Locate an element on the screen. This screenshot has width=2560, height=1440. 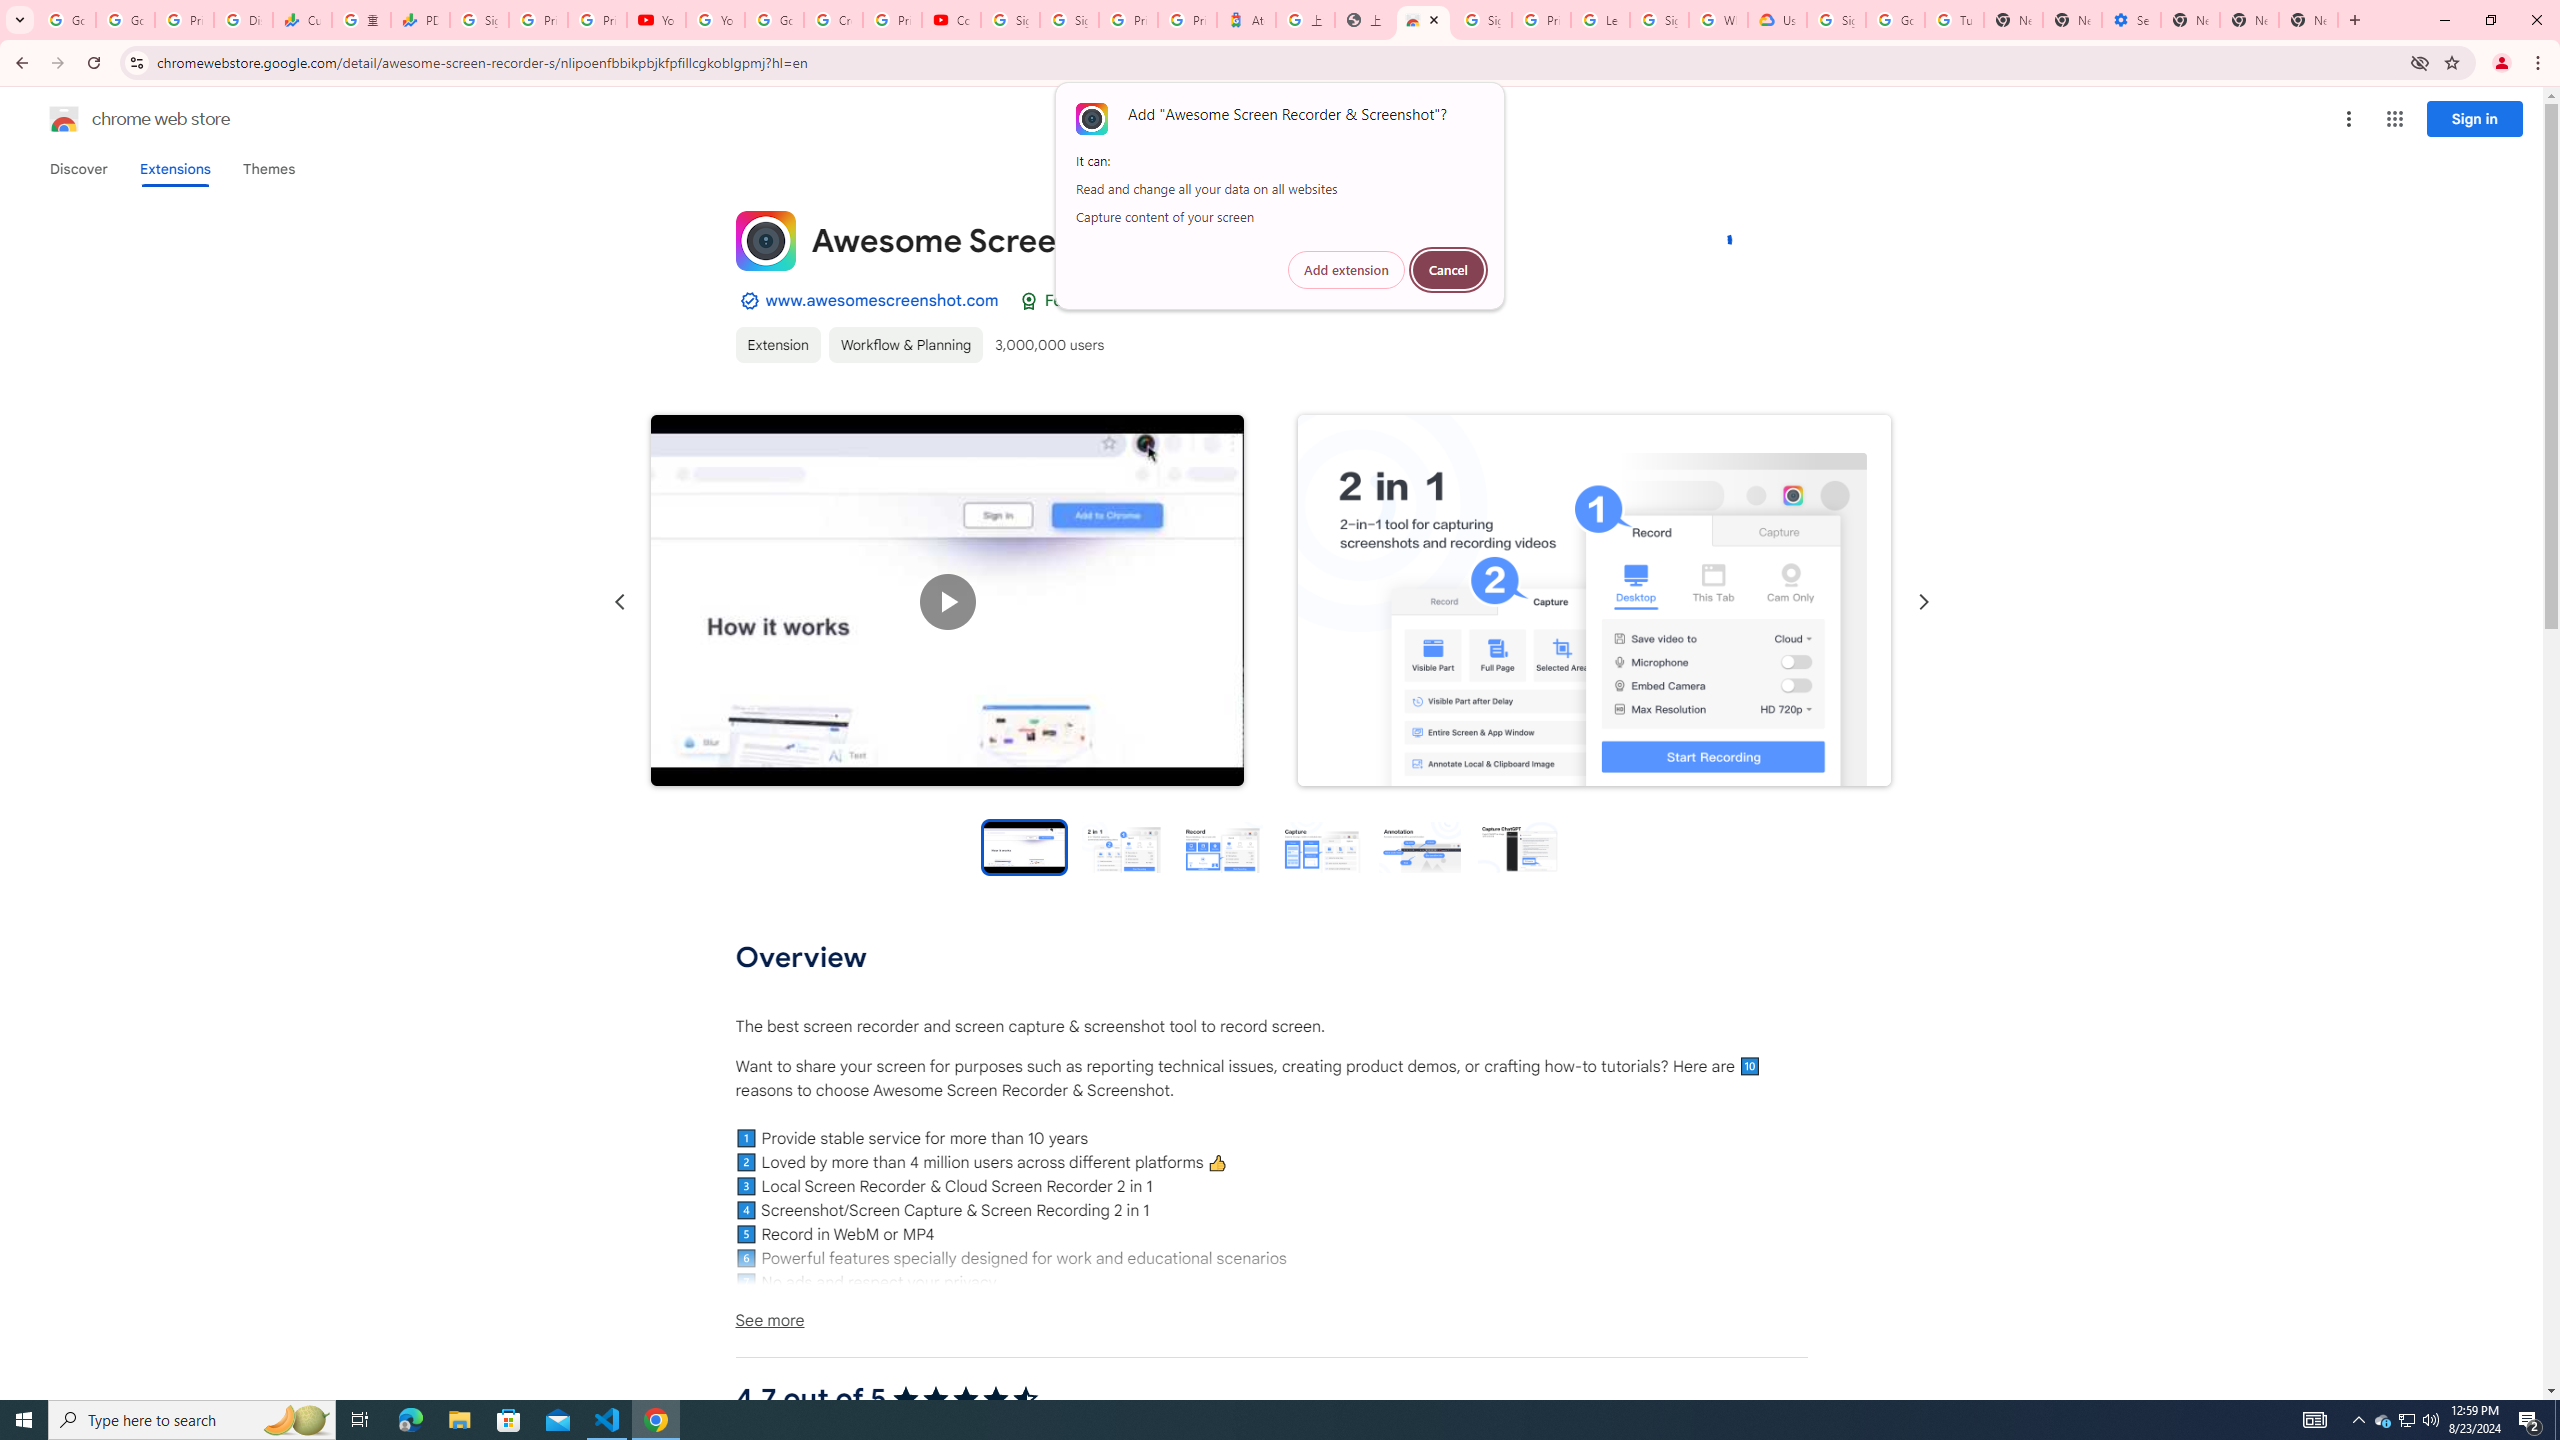
Sign in - Google Accounts is located at coordinates (1835, 20).